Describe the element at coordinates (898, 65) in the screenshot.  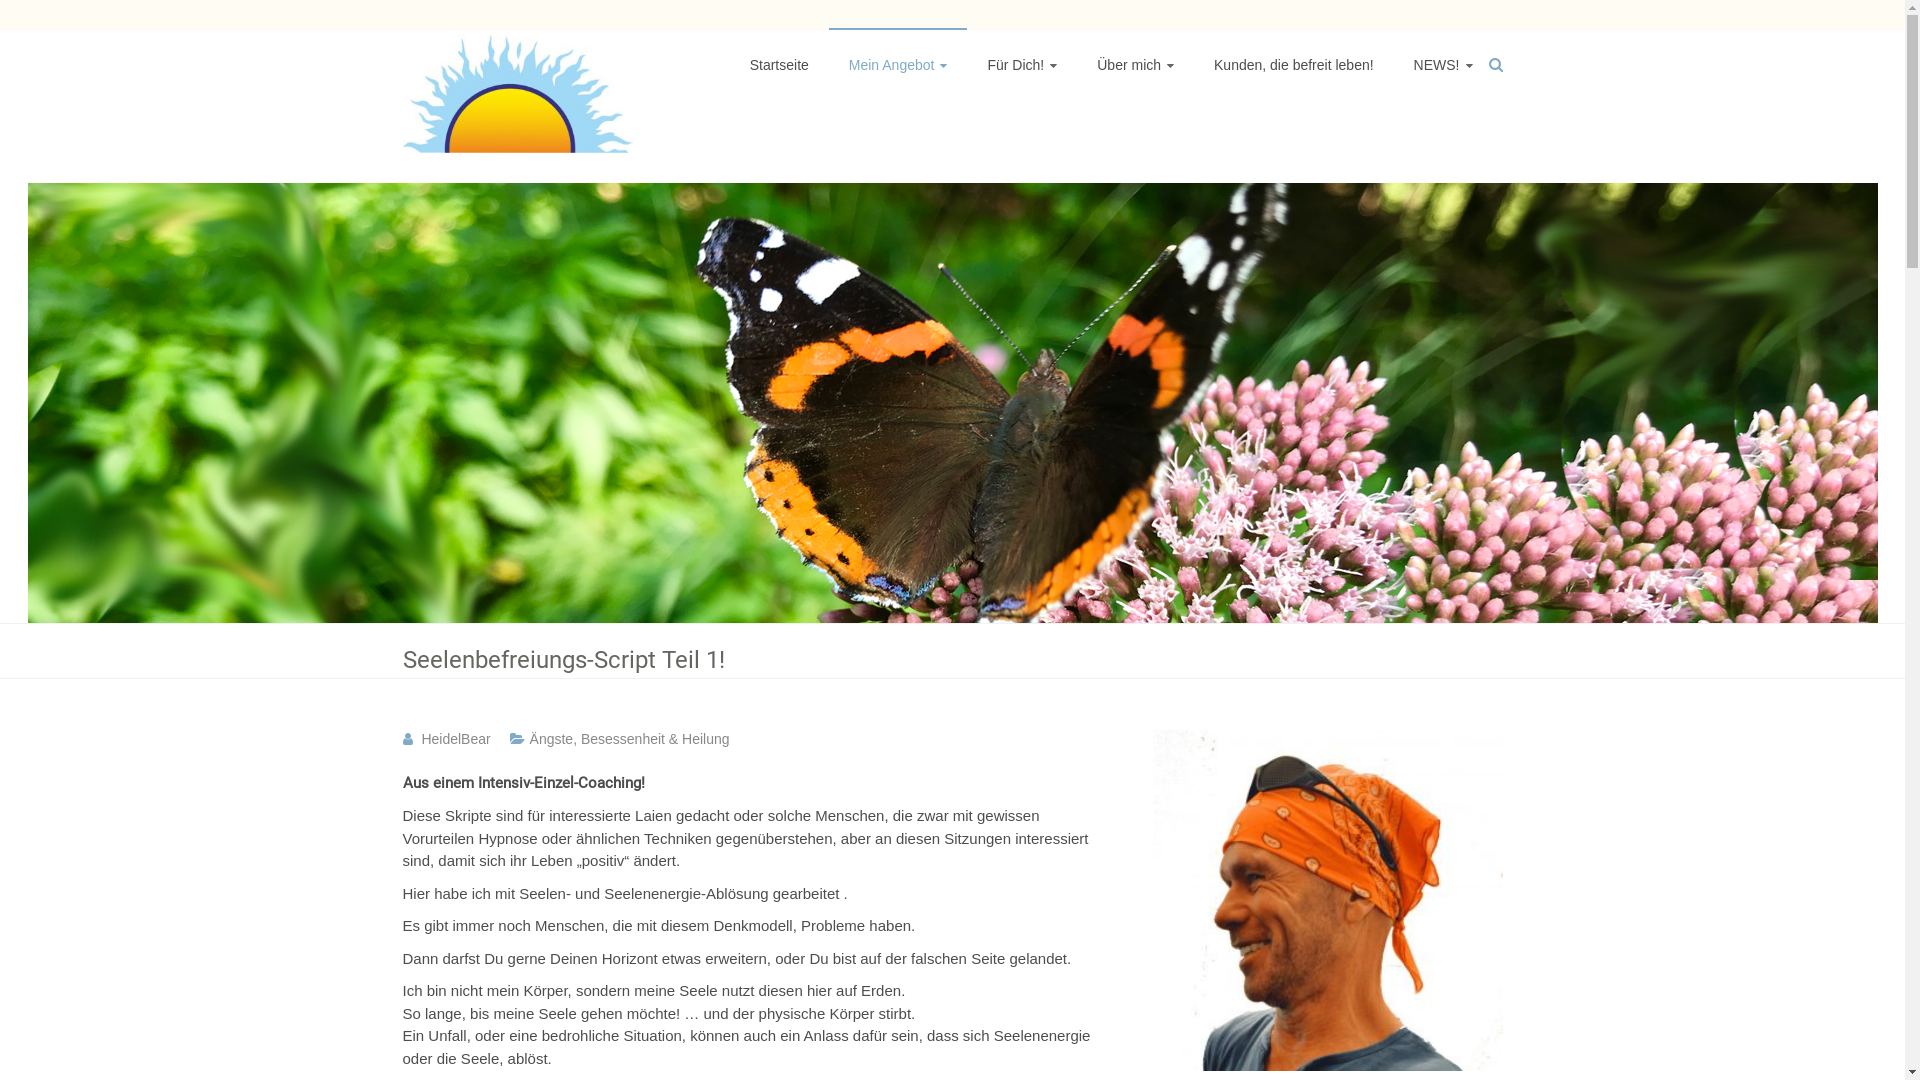
I see `Mein Angebot` at that location.